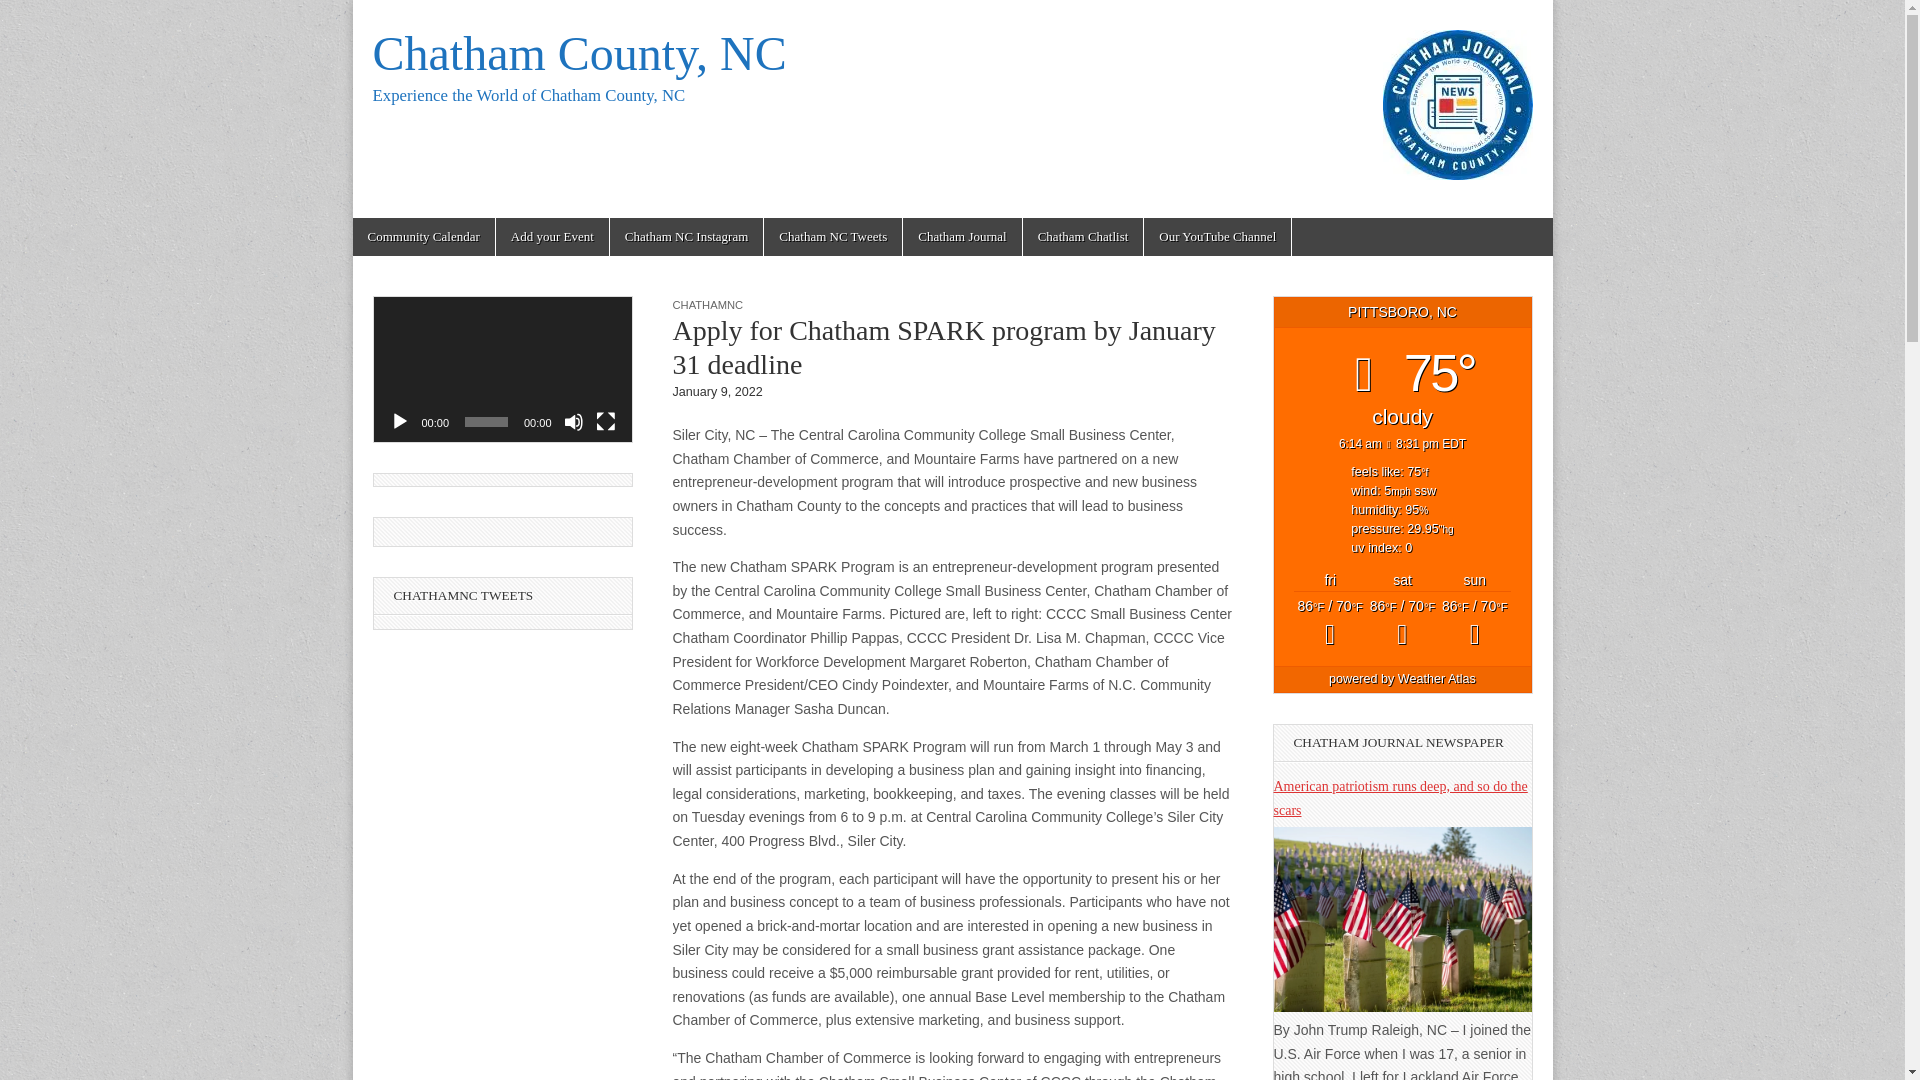 The image size is (1920, 1080). Describe the element at coordinates (1217, 236) in the screenshot. I see `Our YouTube Channel` at that location.